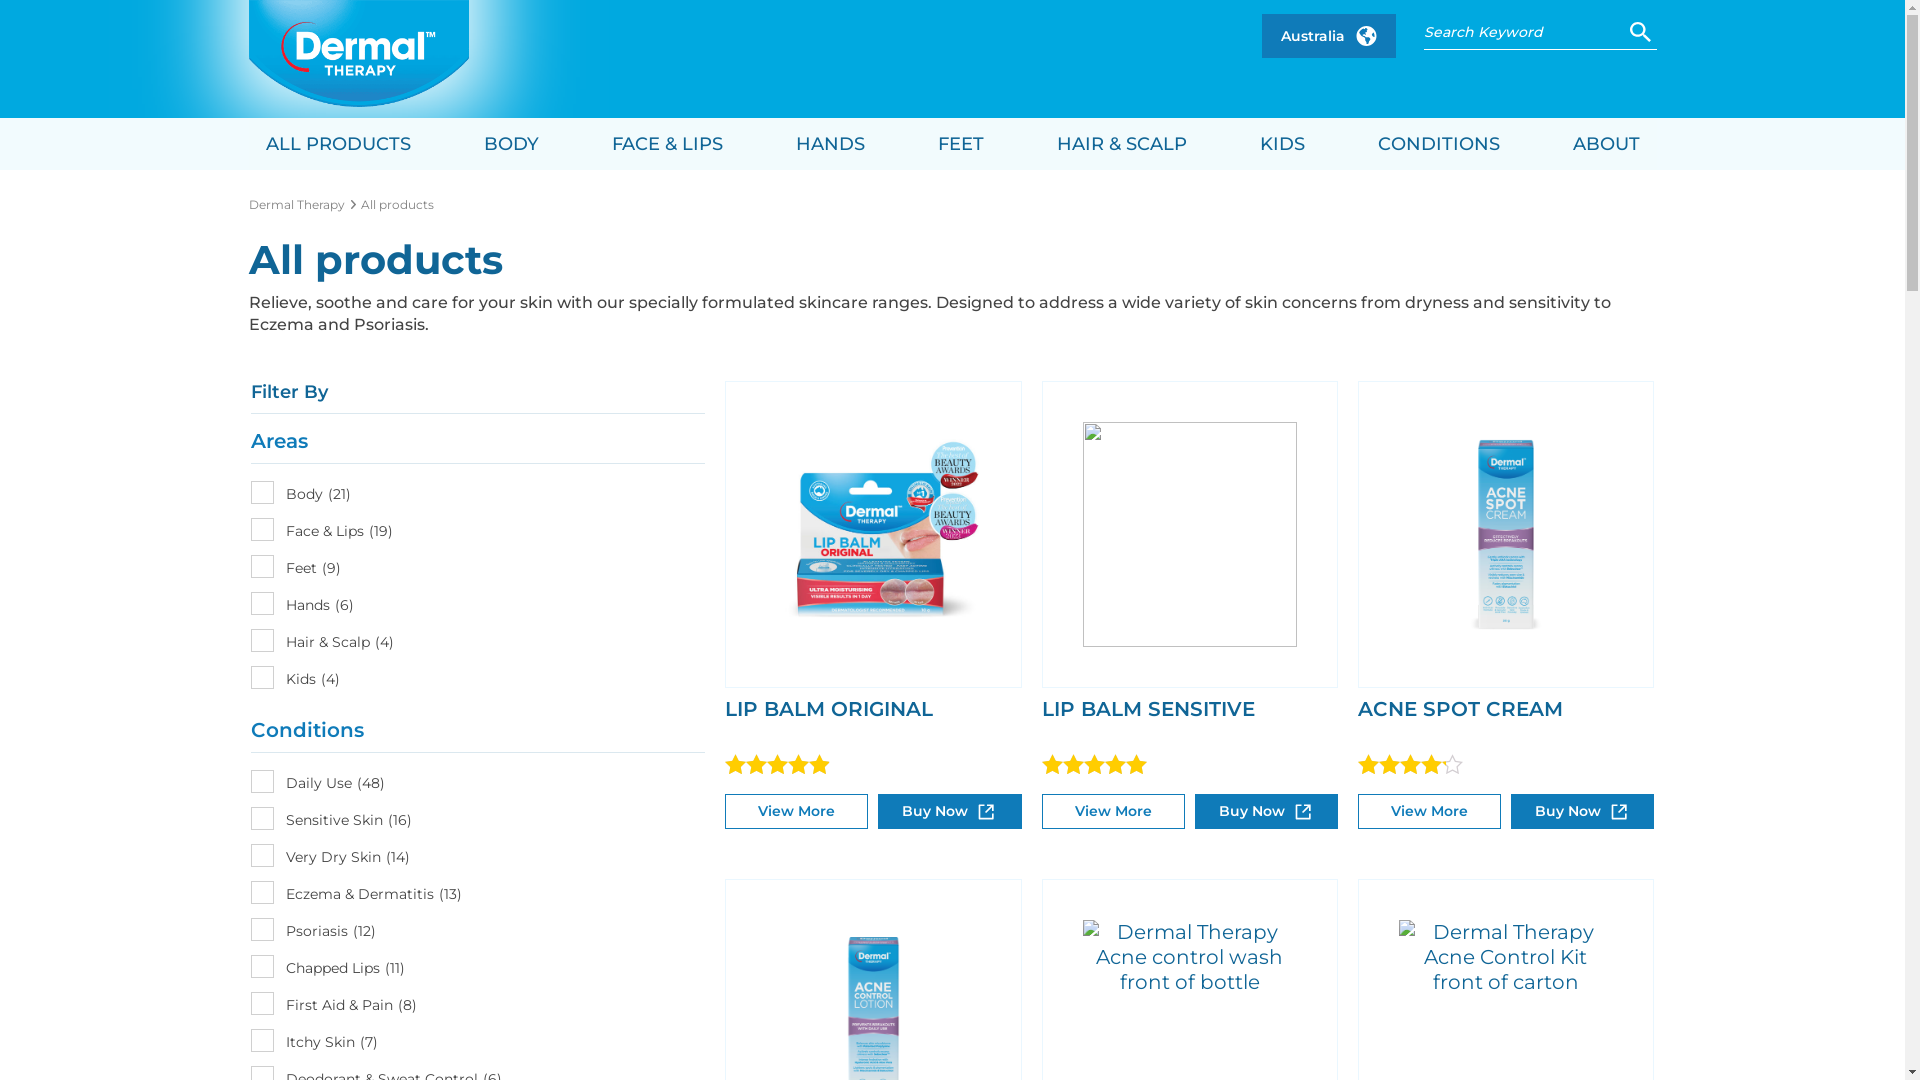  I want to click on LIP BALM SENSITIVE, so click(1148, 709).